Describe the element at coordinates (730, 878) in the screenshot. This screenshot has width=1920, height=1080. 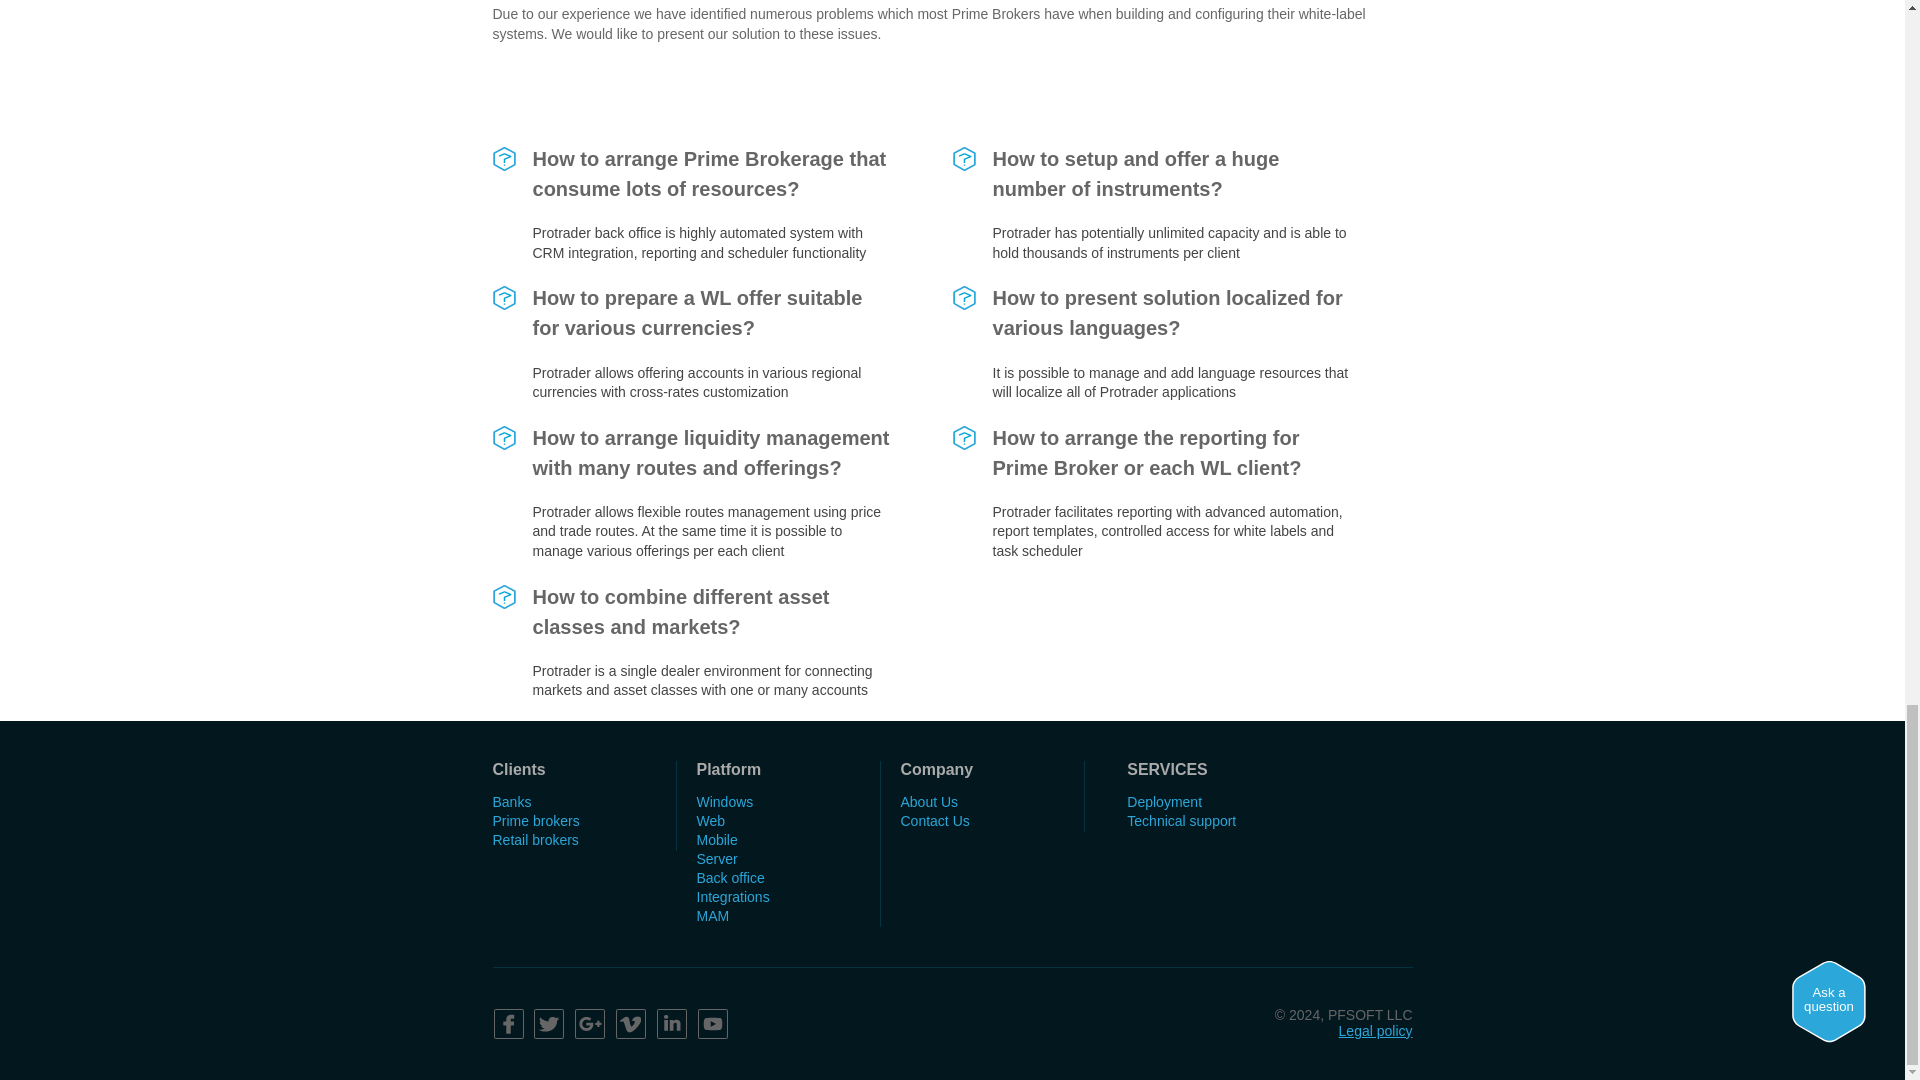
I see `Back office` at that location.